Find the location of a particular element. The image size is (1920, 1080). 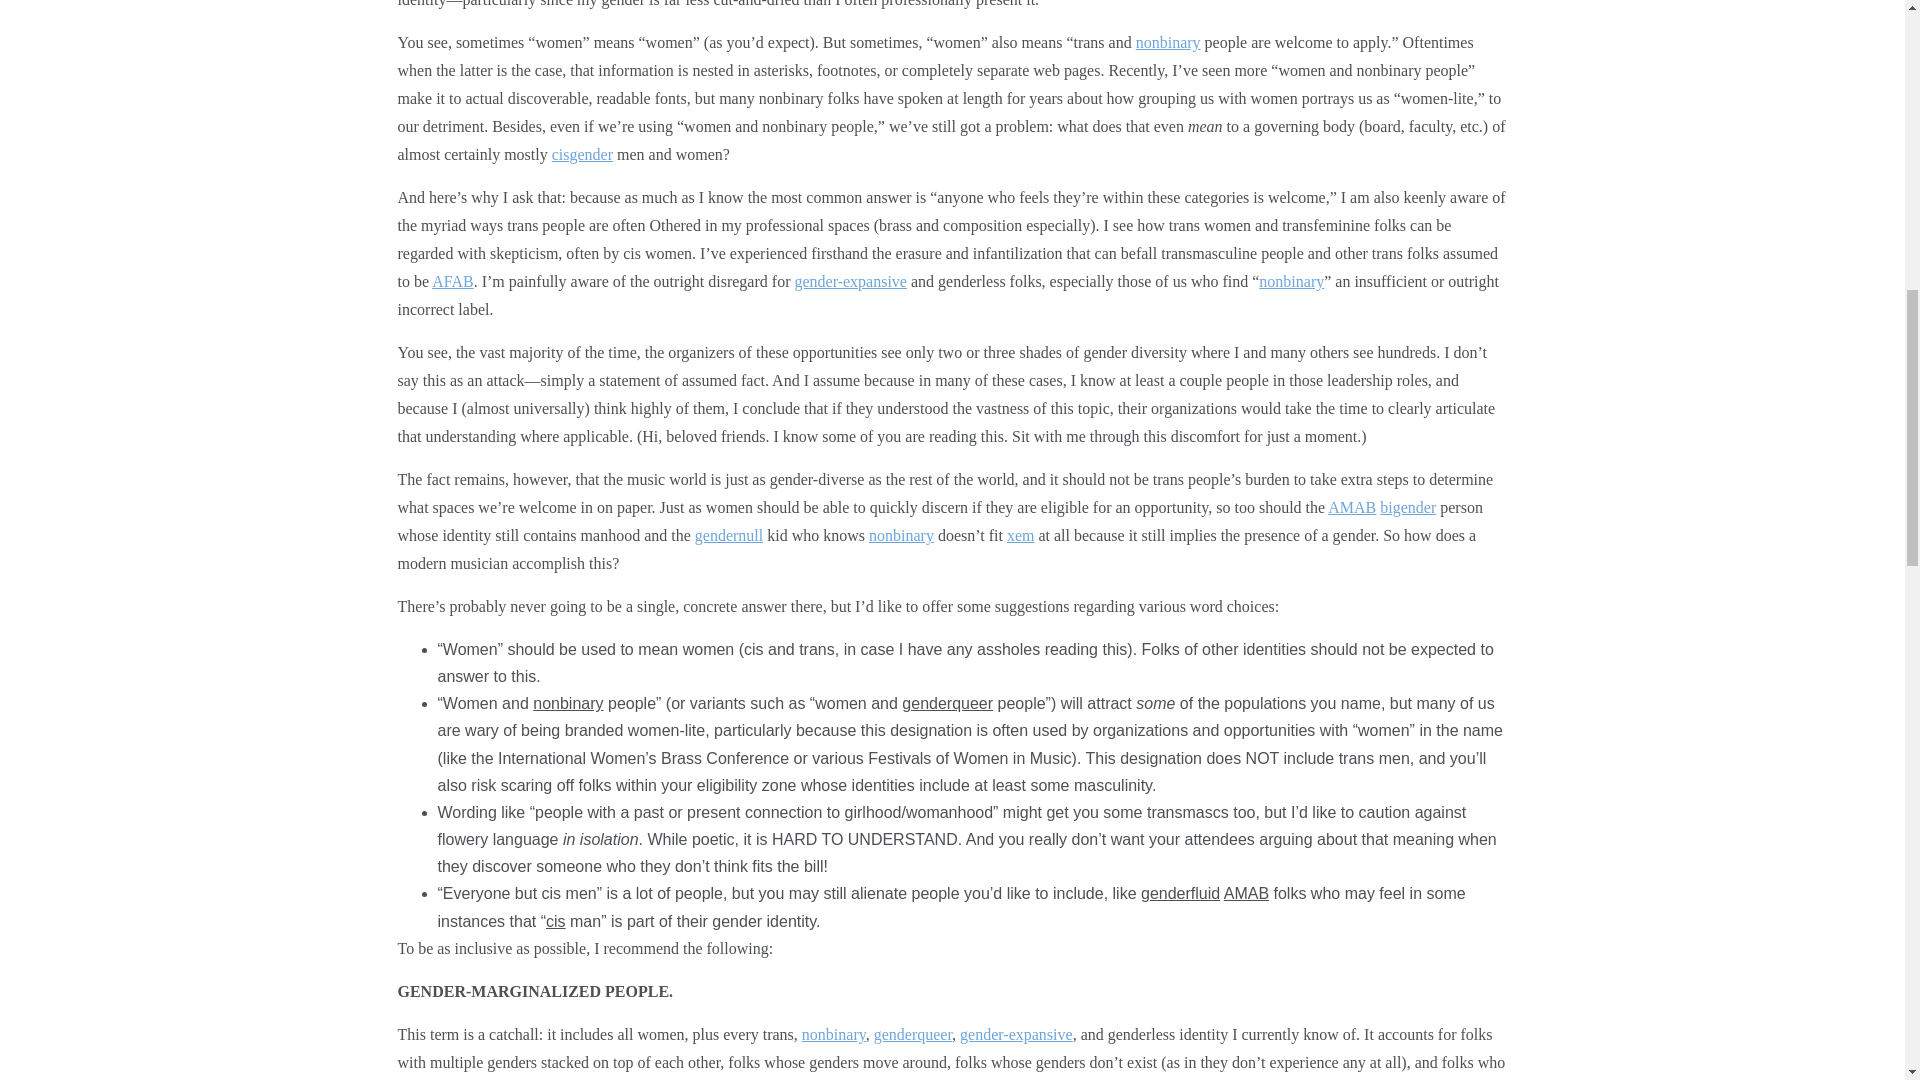

cisgender is located at coordinates (582, 154).